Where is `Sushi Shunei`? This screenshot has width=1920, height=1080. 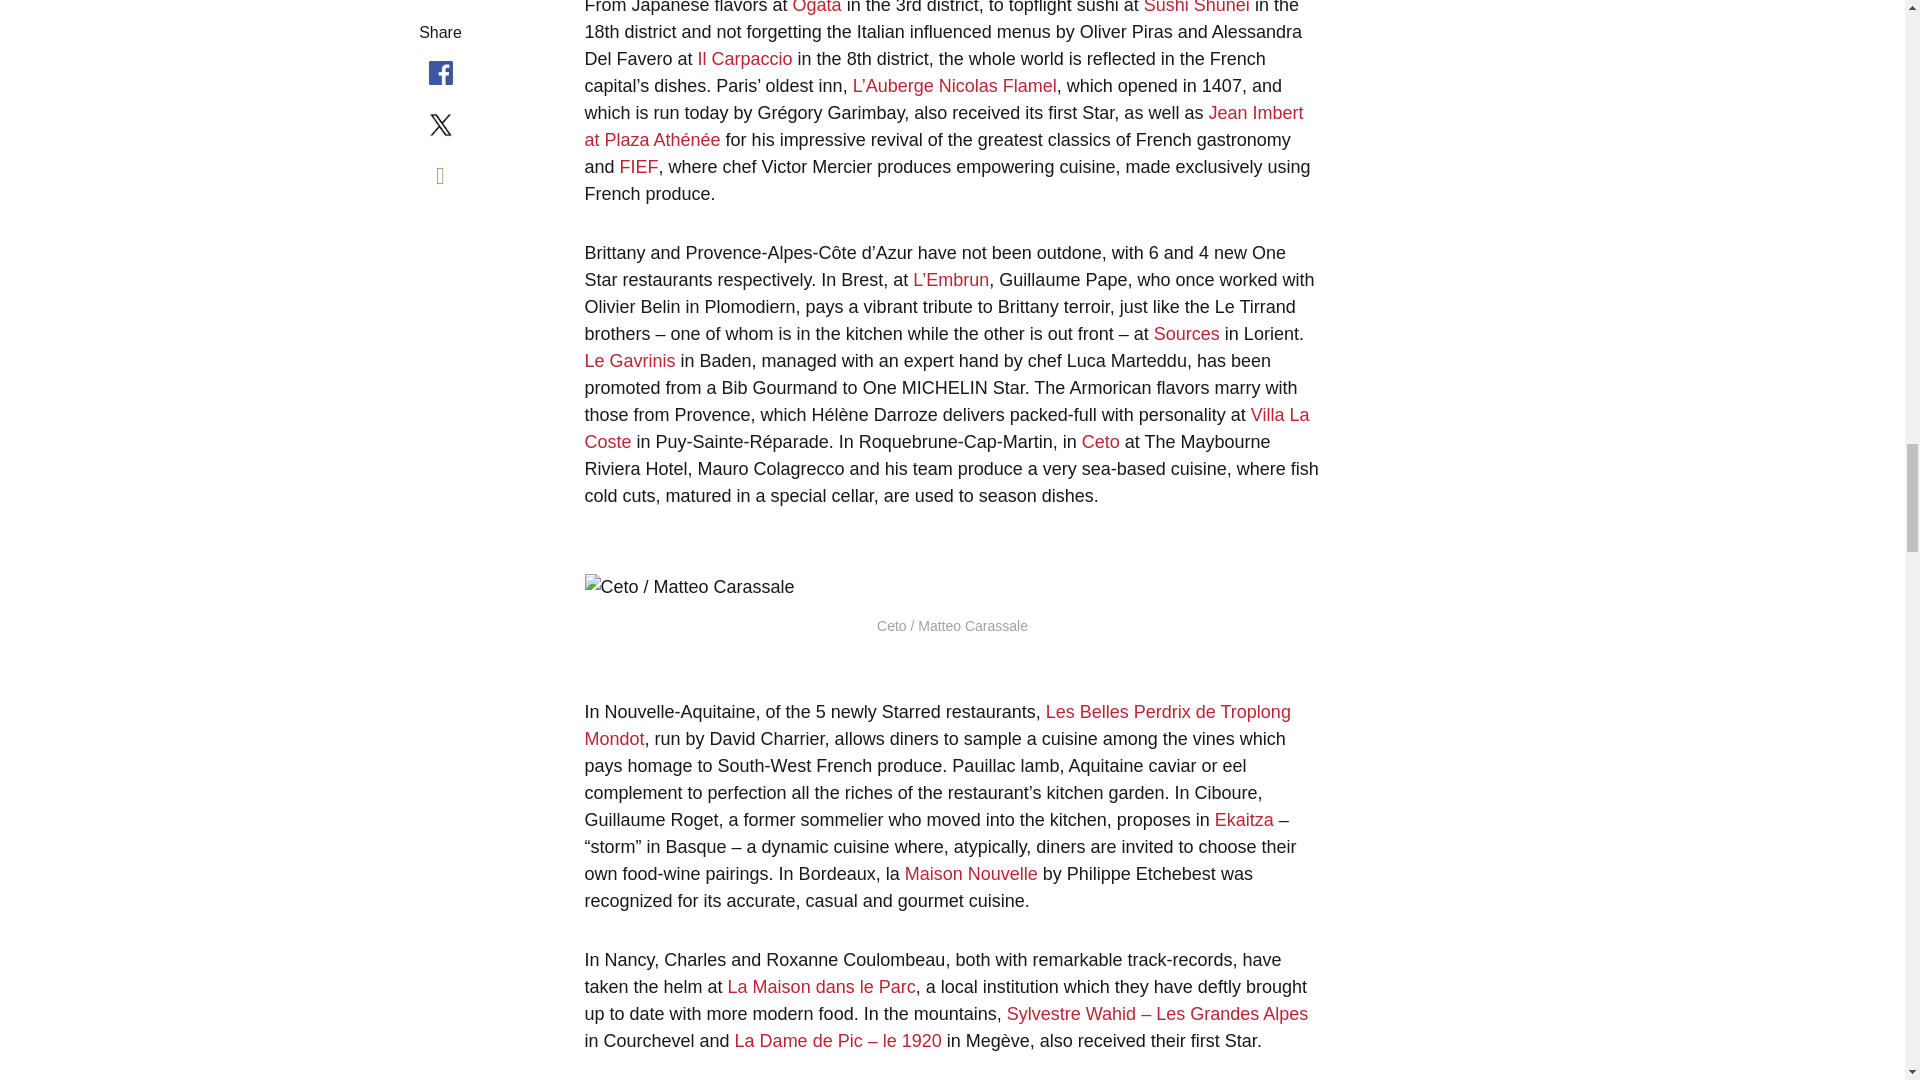 Sushi Shunei is located at coordinates (1196, 8).